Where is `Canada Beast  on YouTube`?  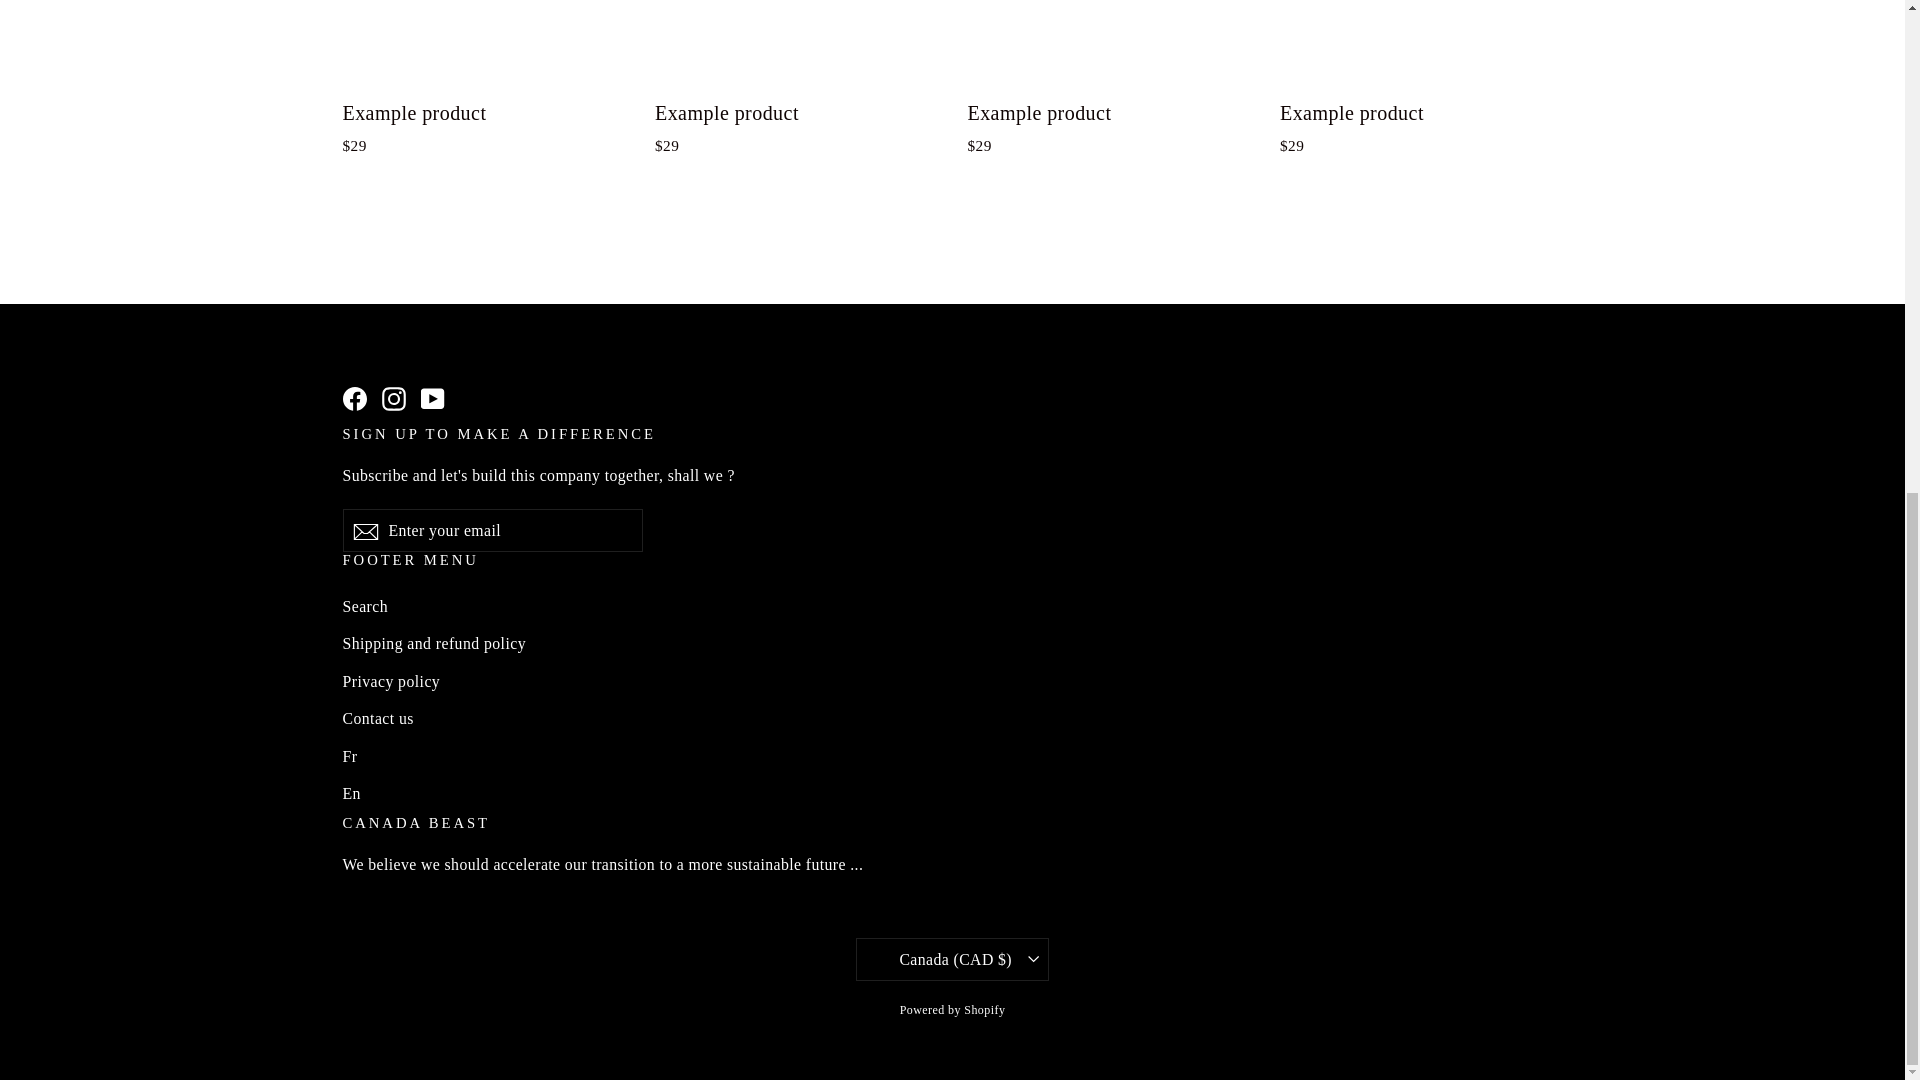 Canada Beast  on YouTube is located at coordinates (432, 396).